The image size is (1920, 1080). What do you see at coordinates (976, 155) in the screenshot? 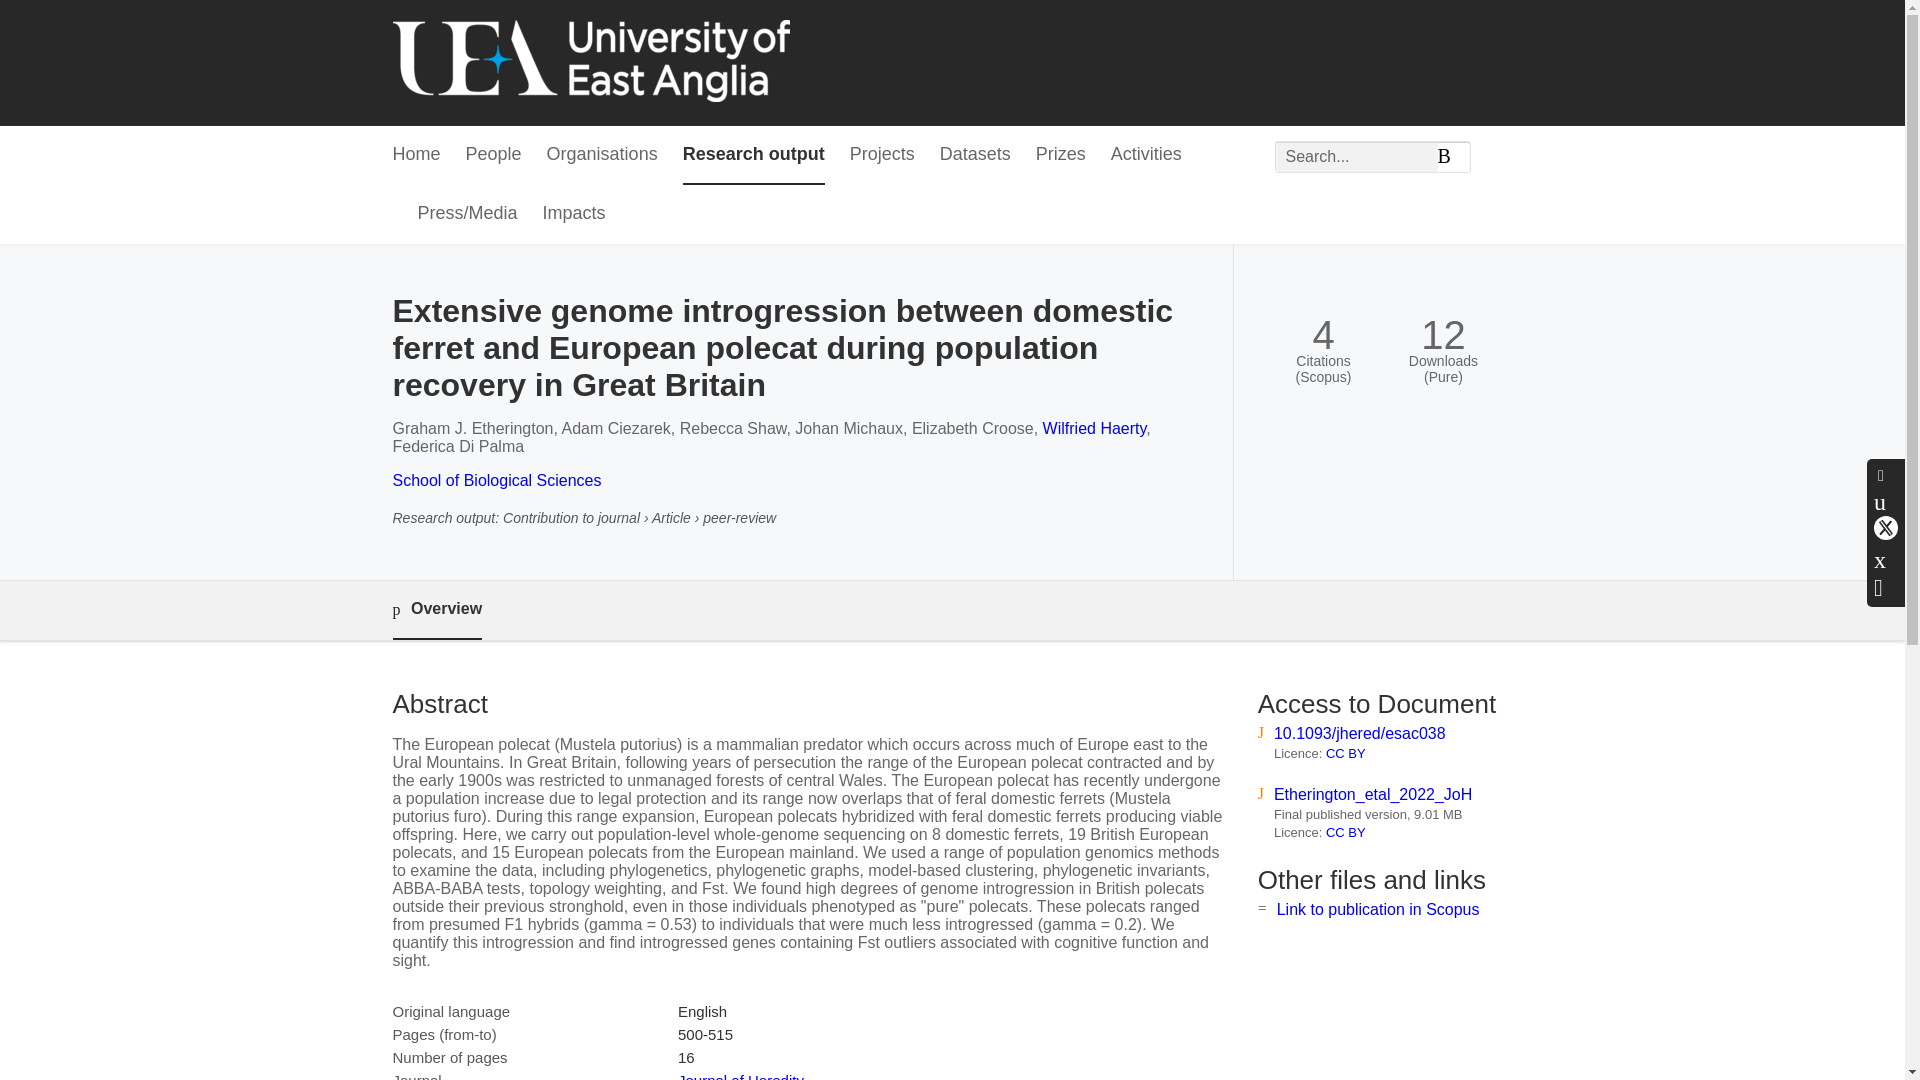
I see `Datasets` at bounding box center [976, 155].